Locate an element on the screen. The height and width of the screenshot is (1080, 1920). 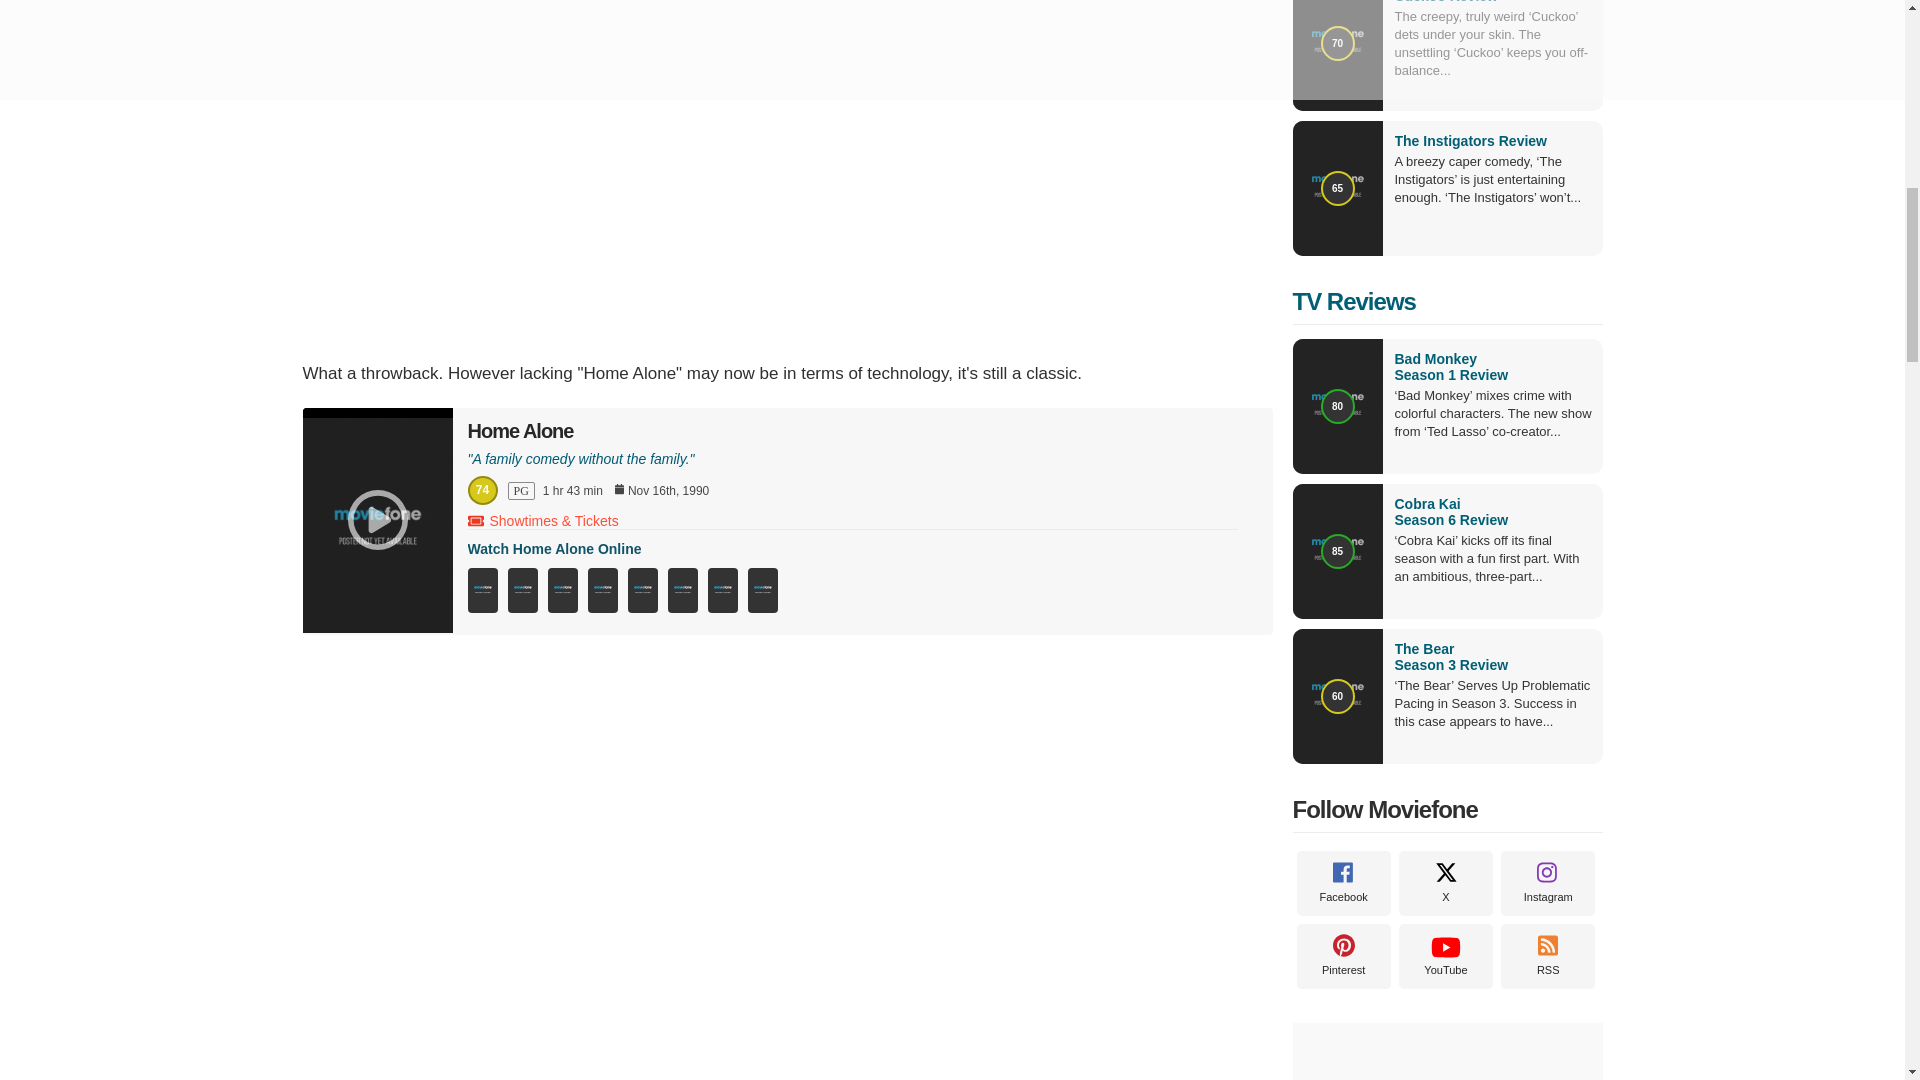
The Instigators movie is located at coordinates (1469, 140).